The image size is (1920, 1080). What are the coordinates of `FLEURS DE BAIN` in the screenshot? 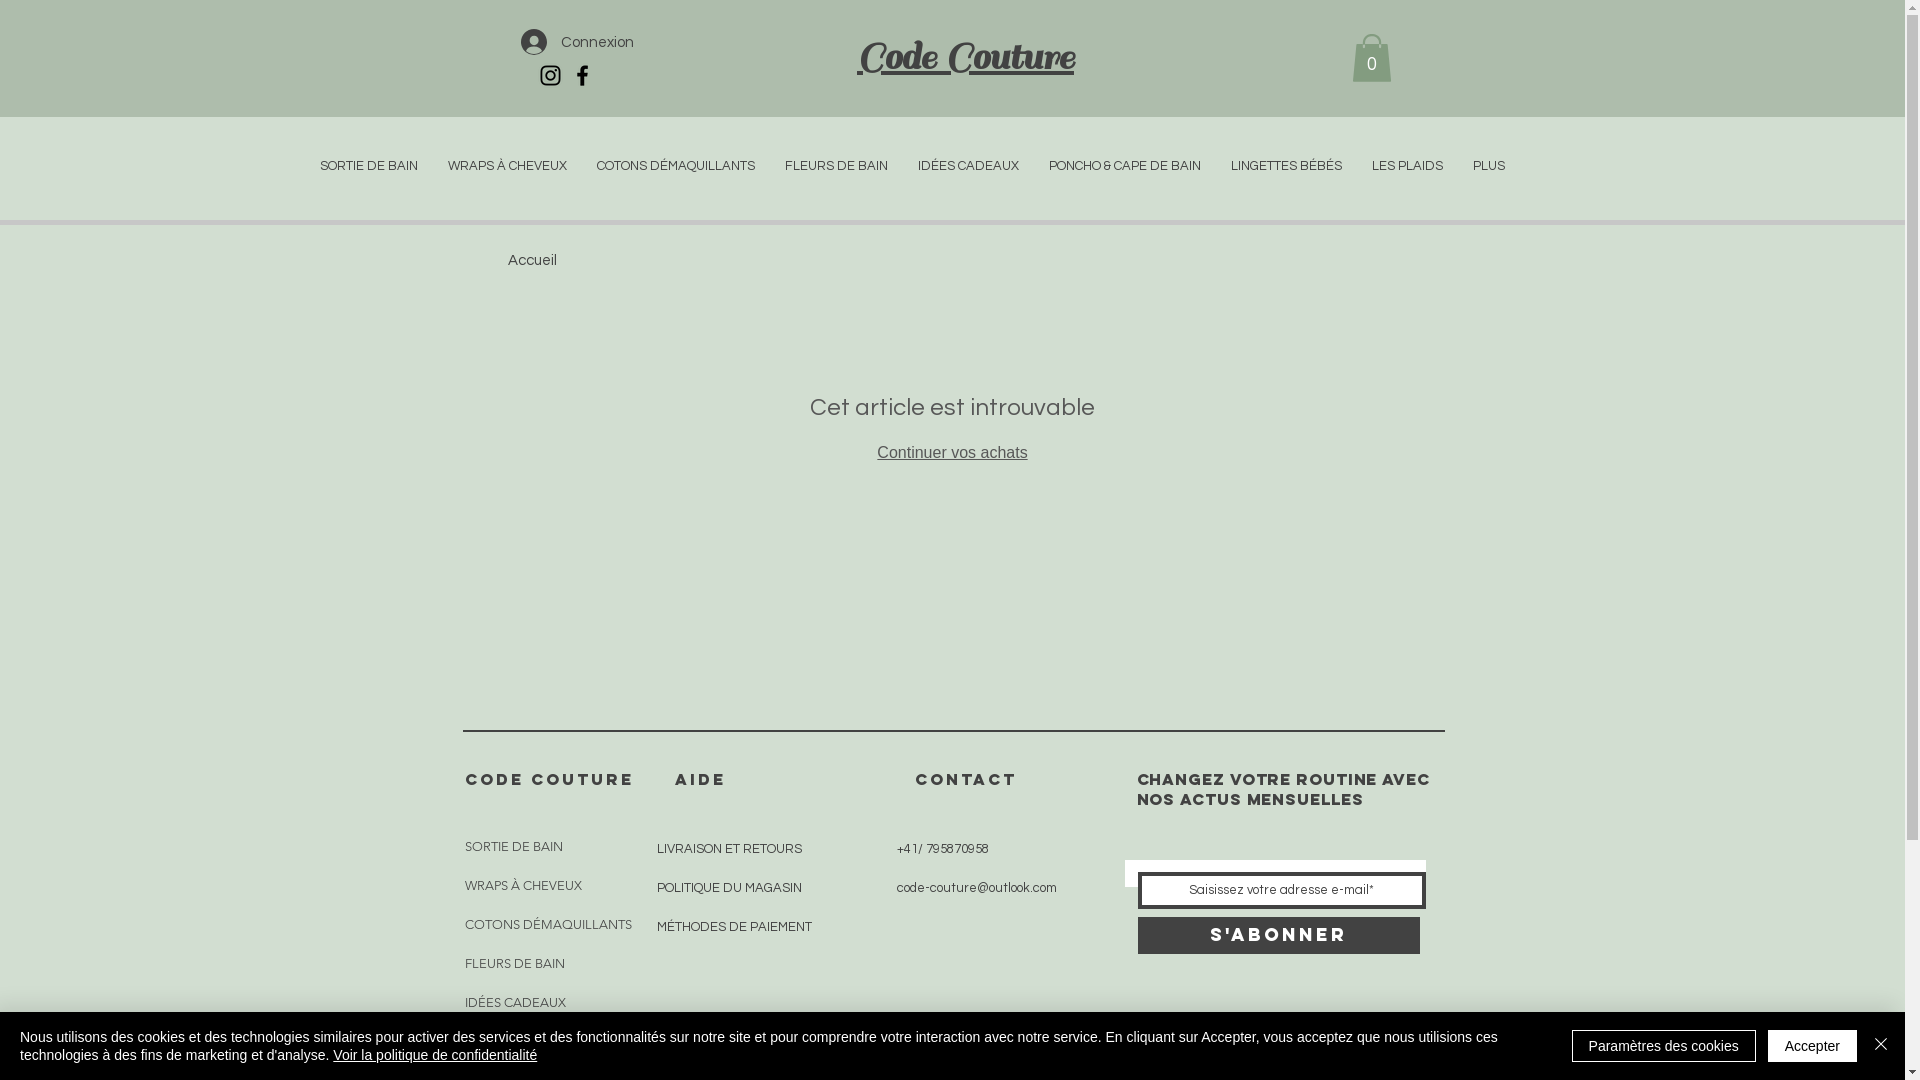 It's located at (836, 166).